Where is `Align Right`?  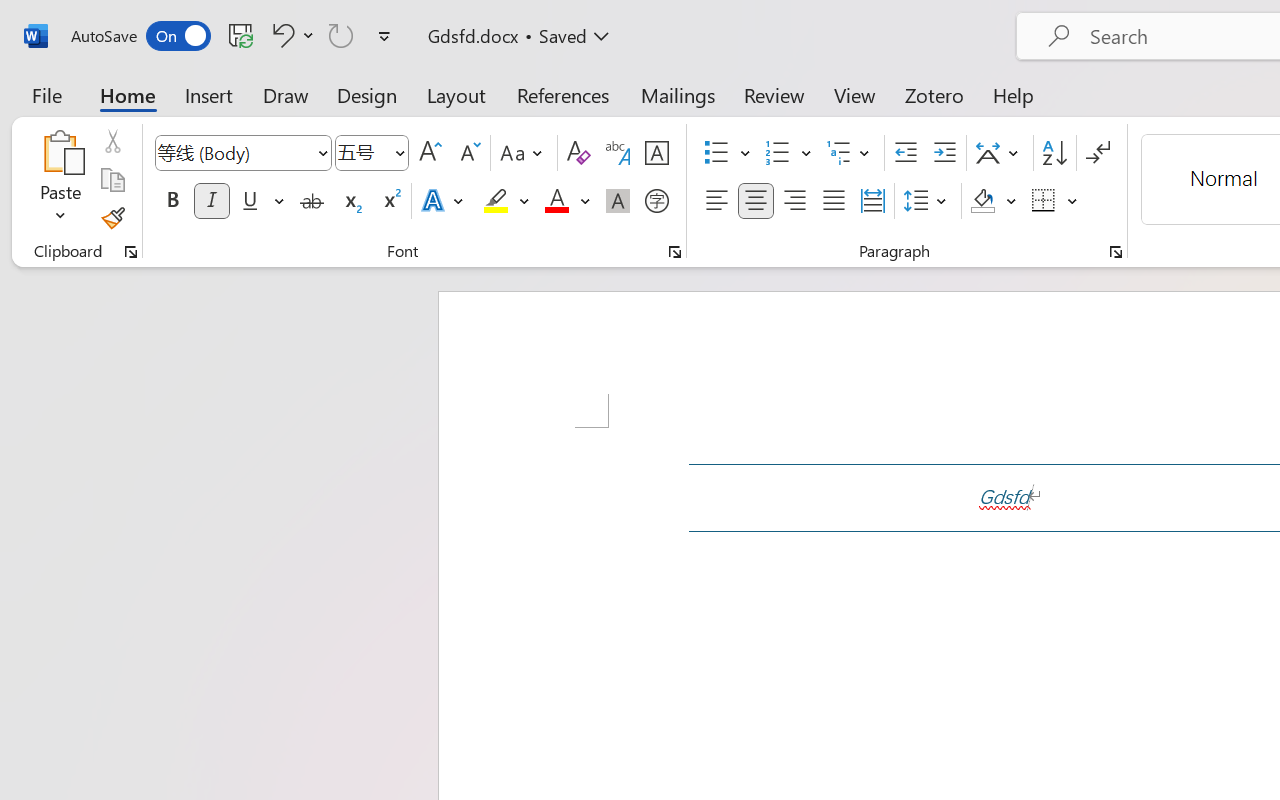
Align Right is located at coordinates (794, 201).